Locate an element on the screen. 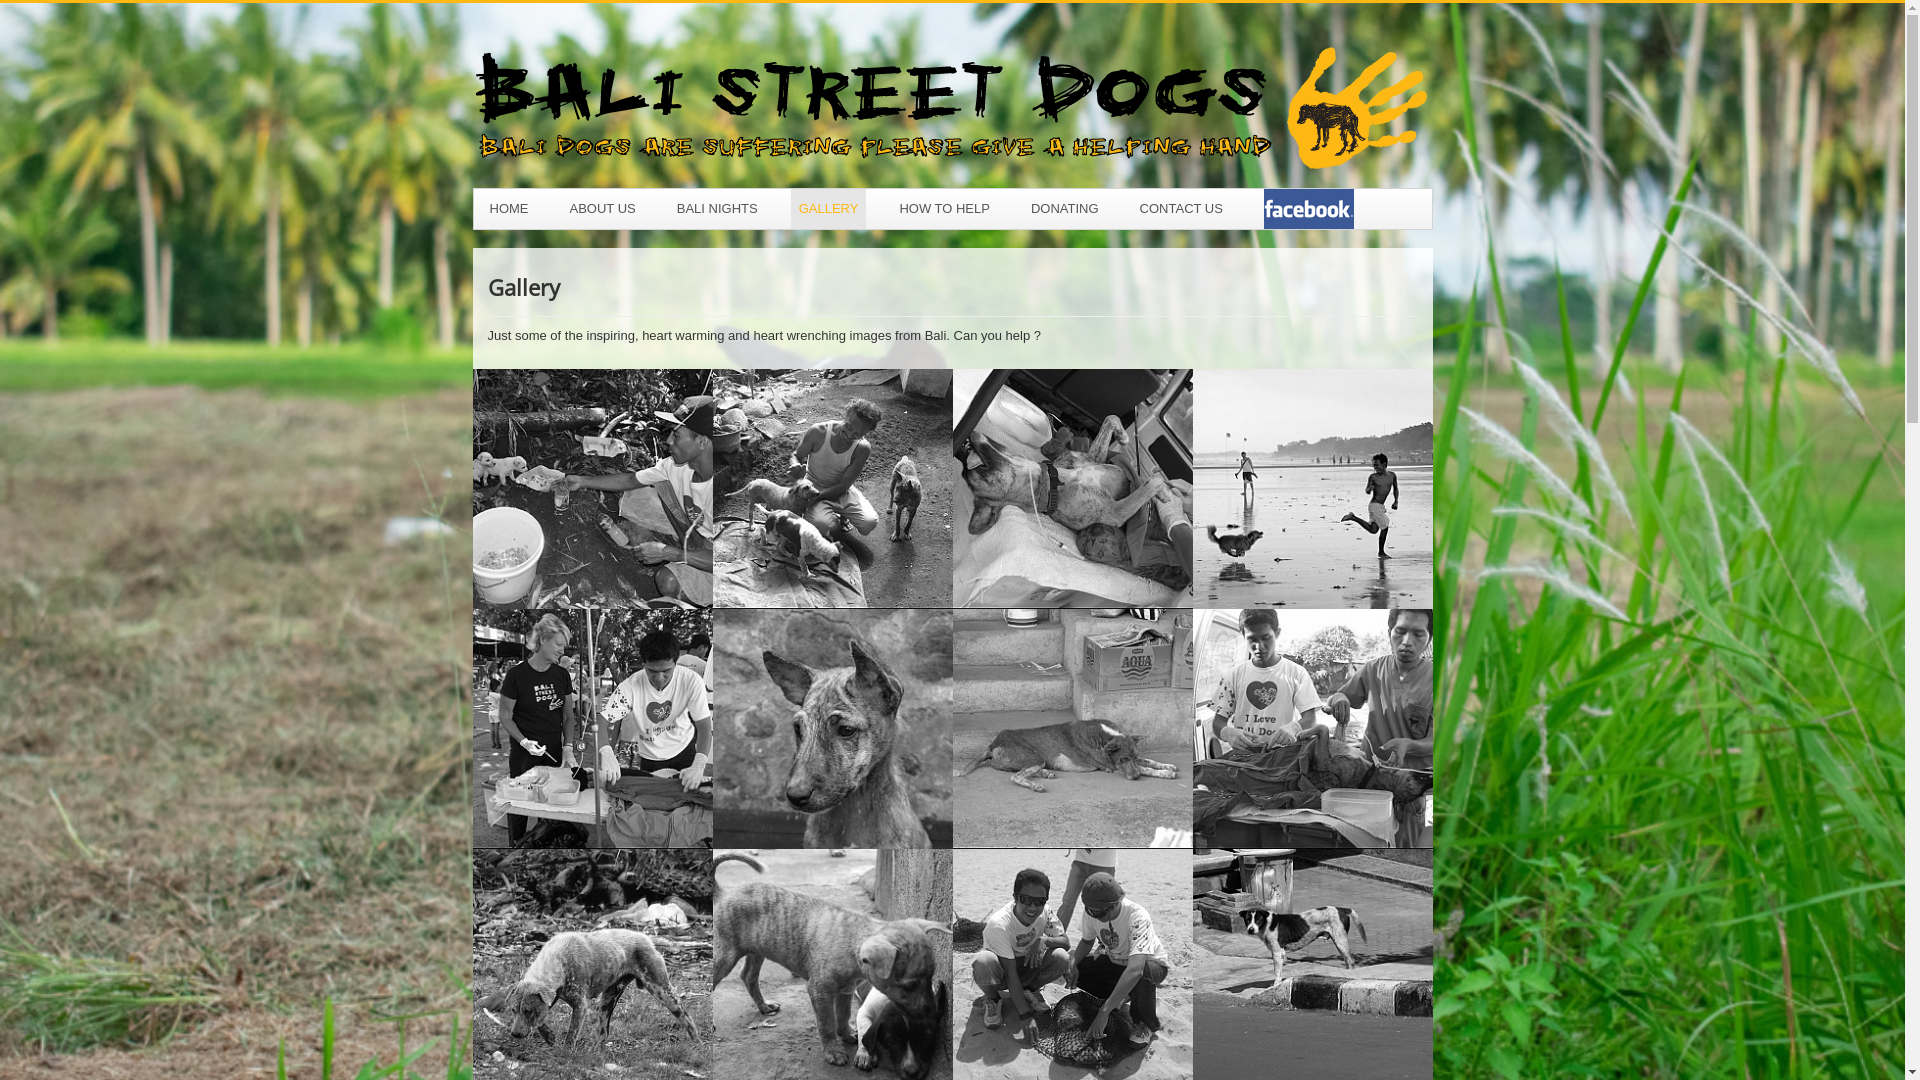 The width and height of the screenshot is (1920, 1080). HOW TO HELP is located at coordinates (944, 209).